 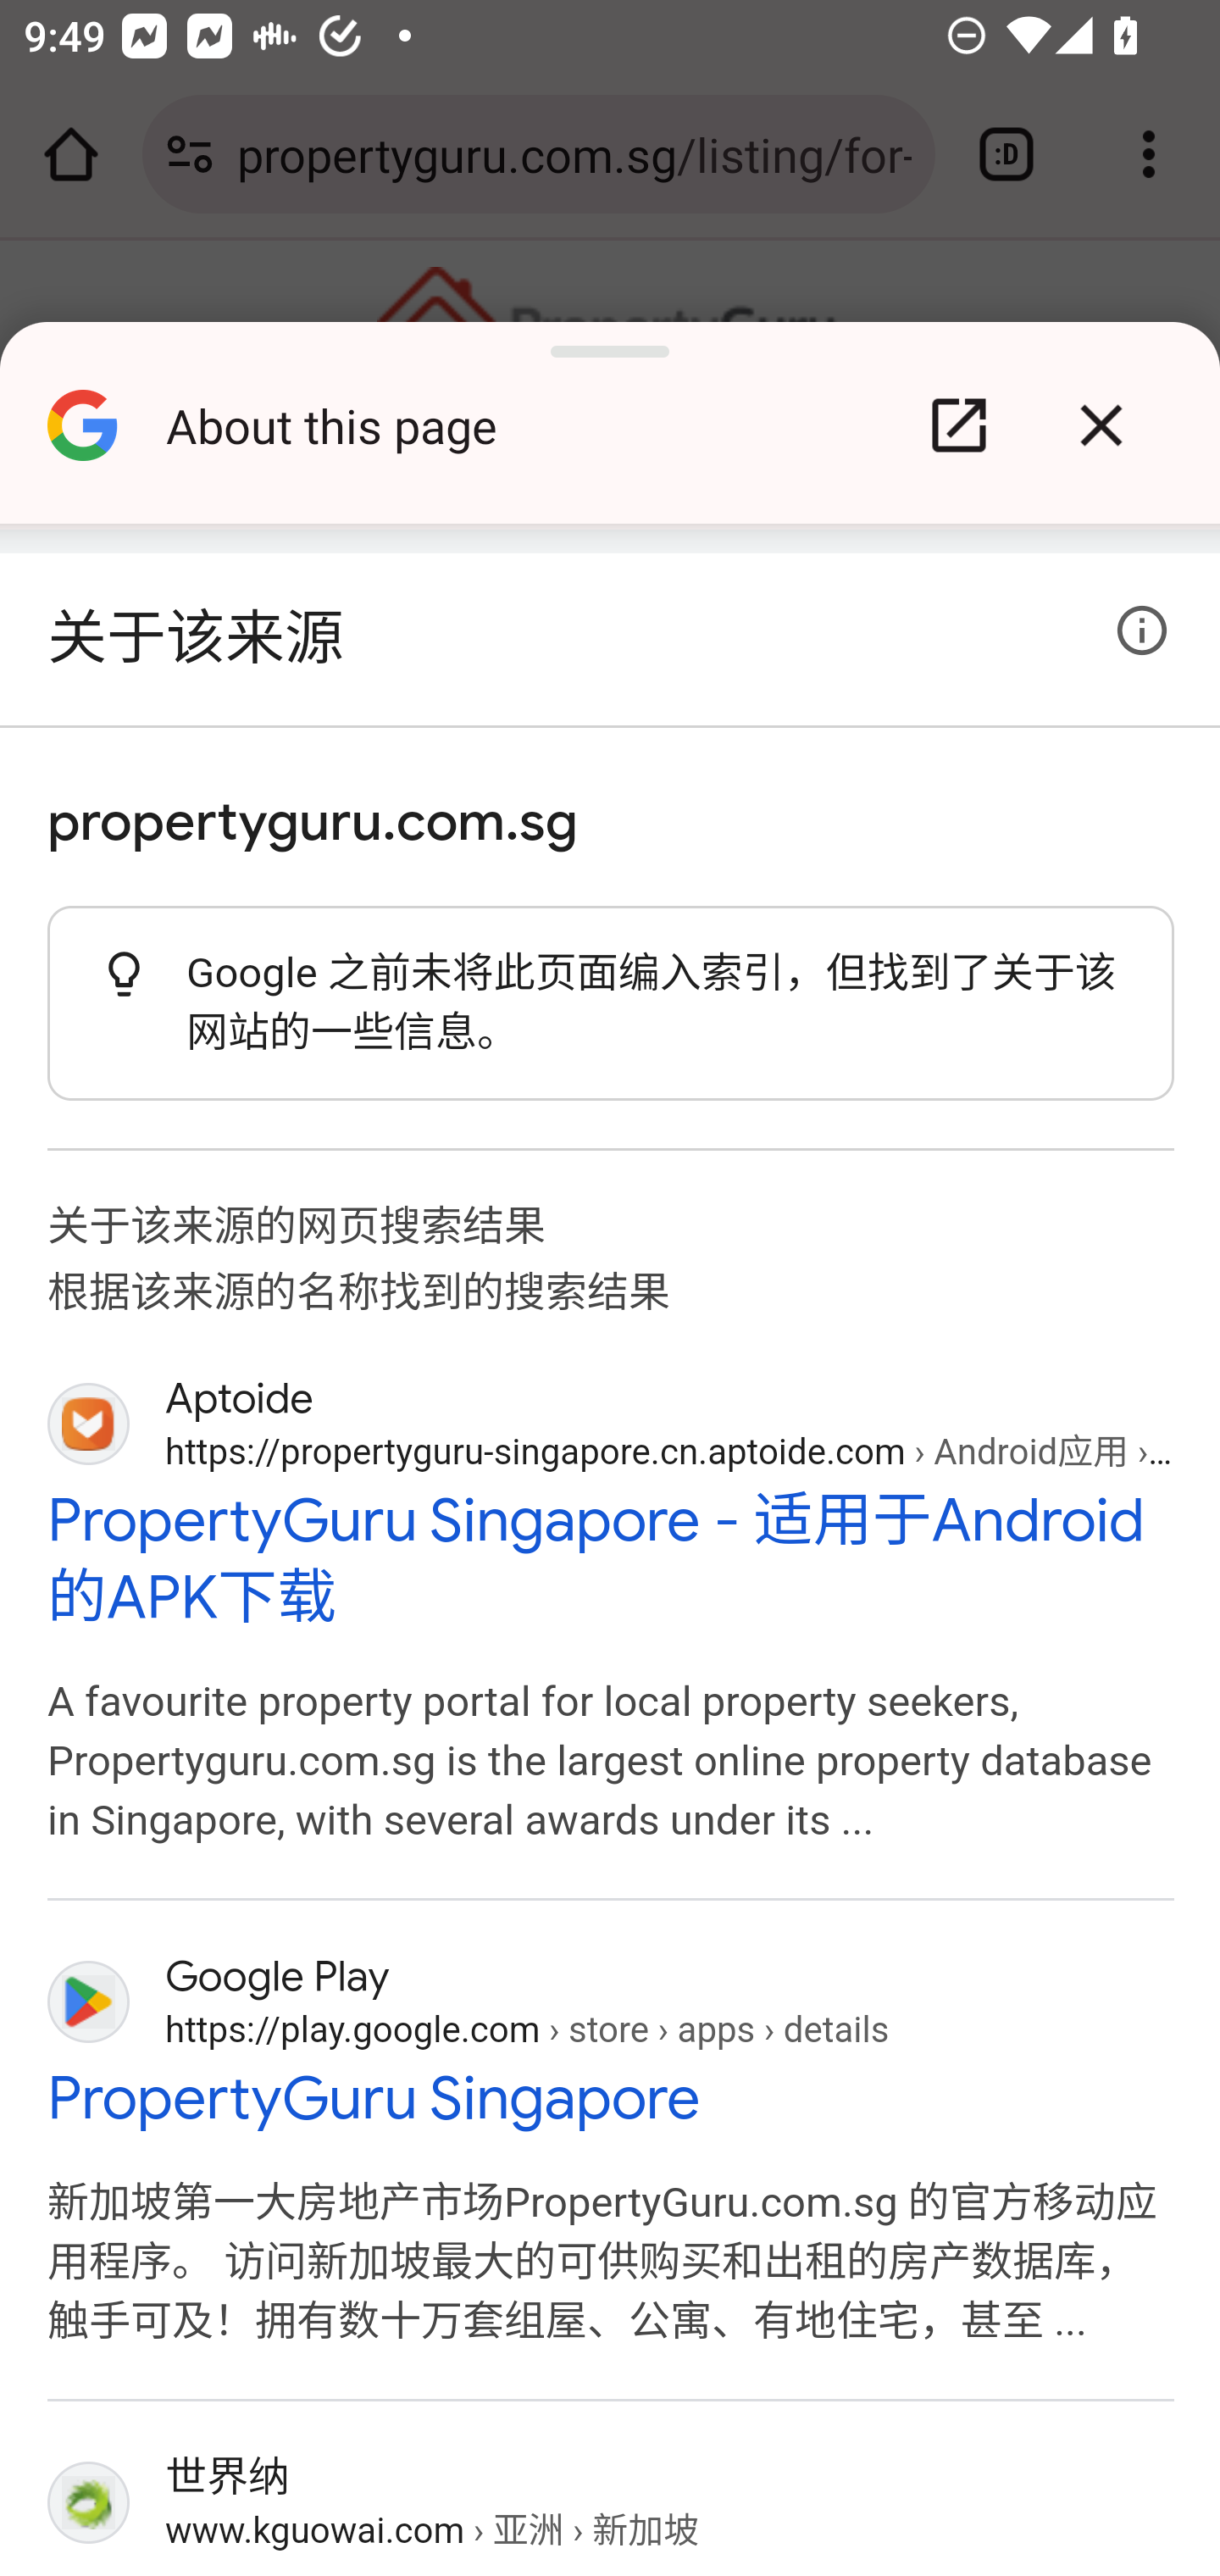 What do you see at coordinates (610, 437) in the screenshot?
I see `About this page Open in new tab Close` at bounding box center [610, 437].